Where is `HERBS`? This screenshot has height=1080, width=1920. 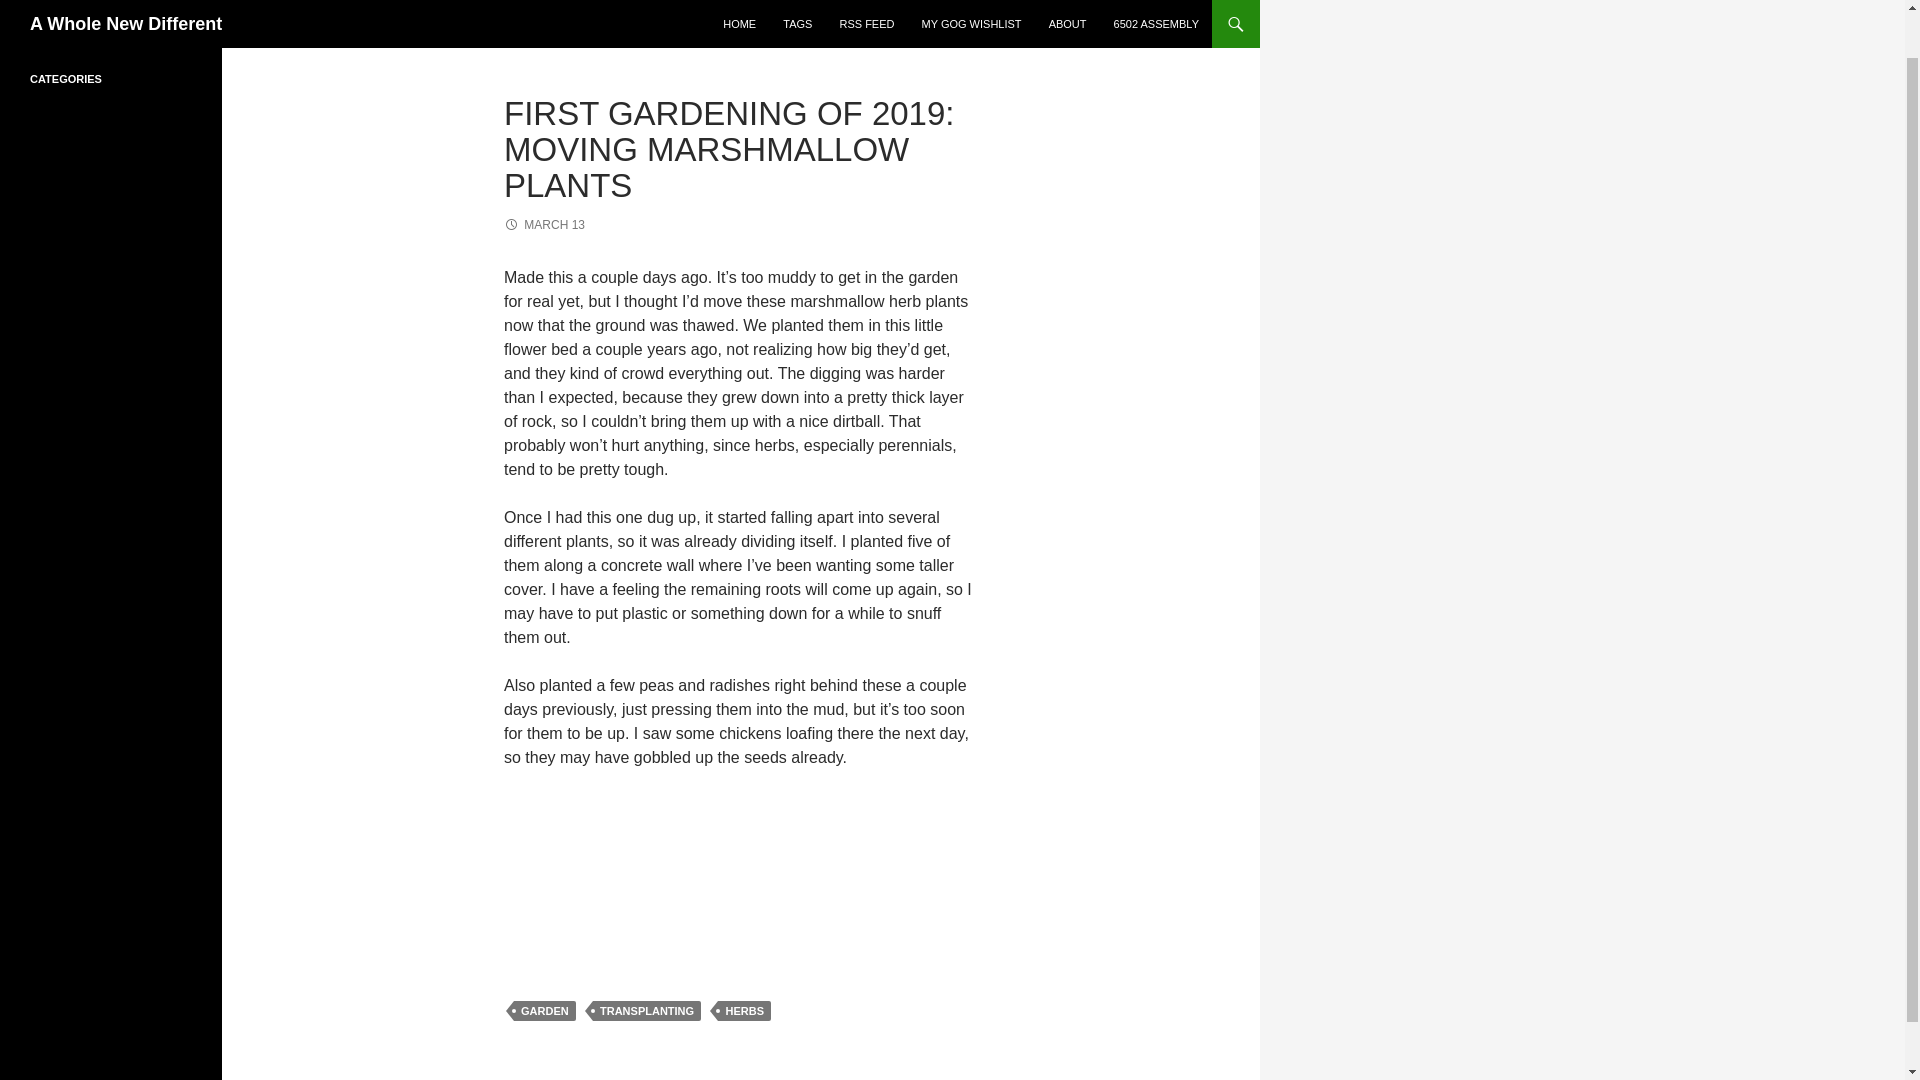
HERBS is located at coordinates (744, 1010).